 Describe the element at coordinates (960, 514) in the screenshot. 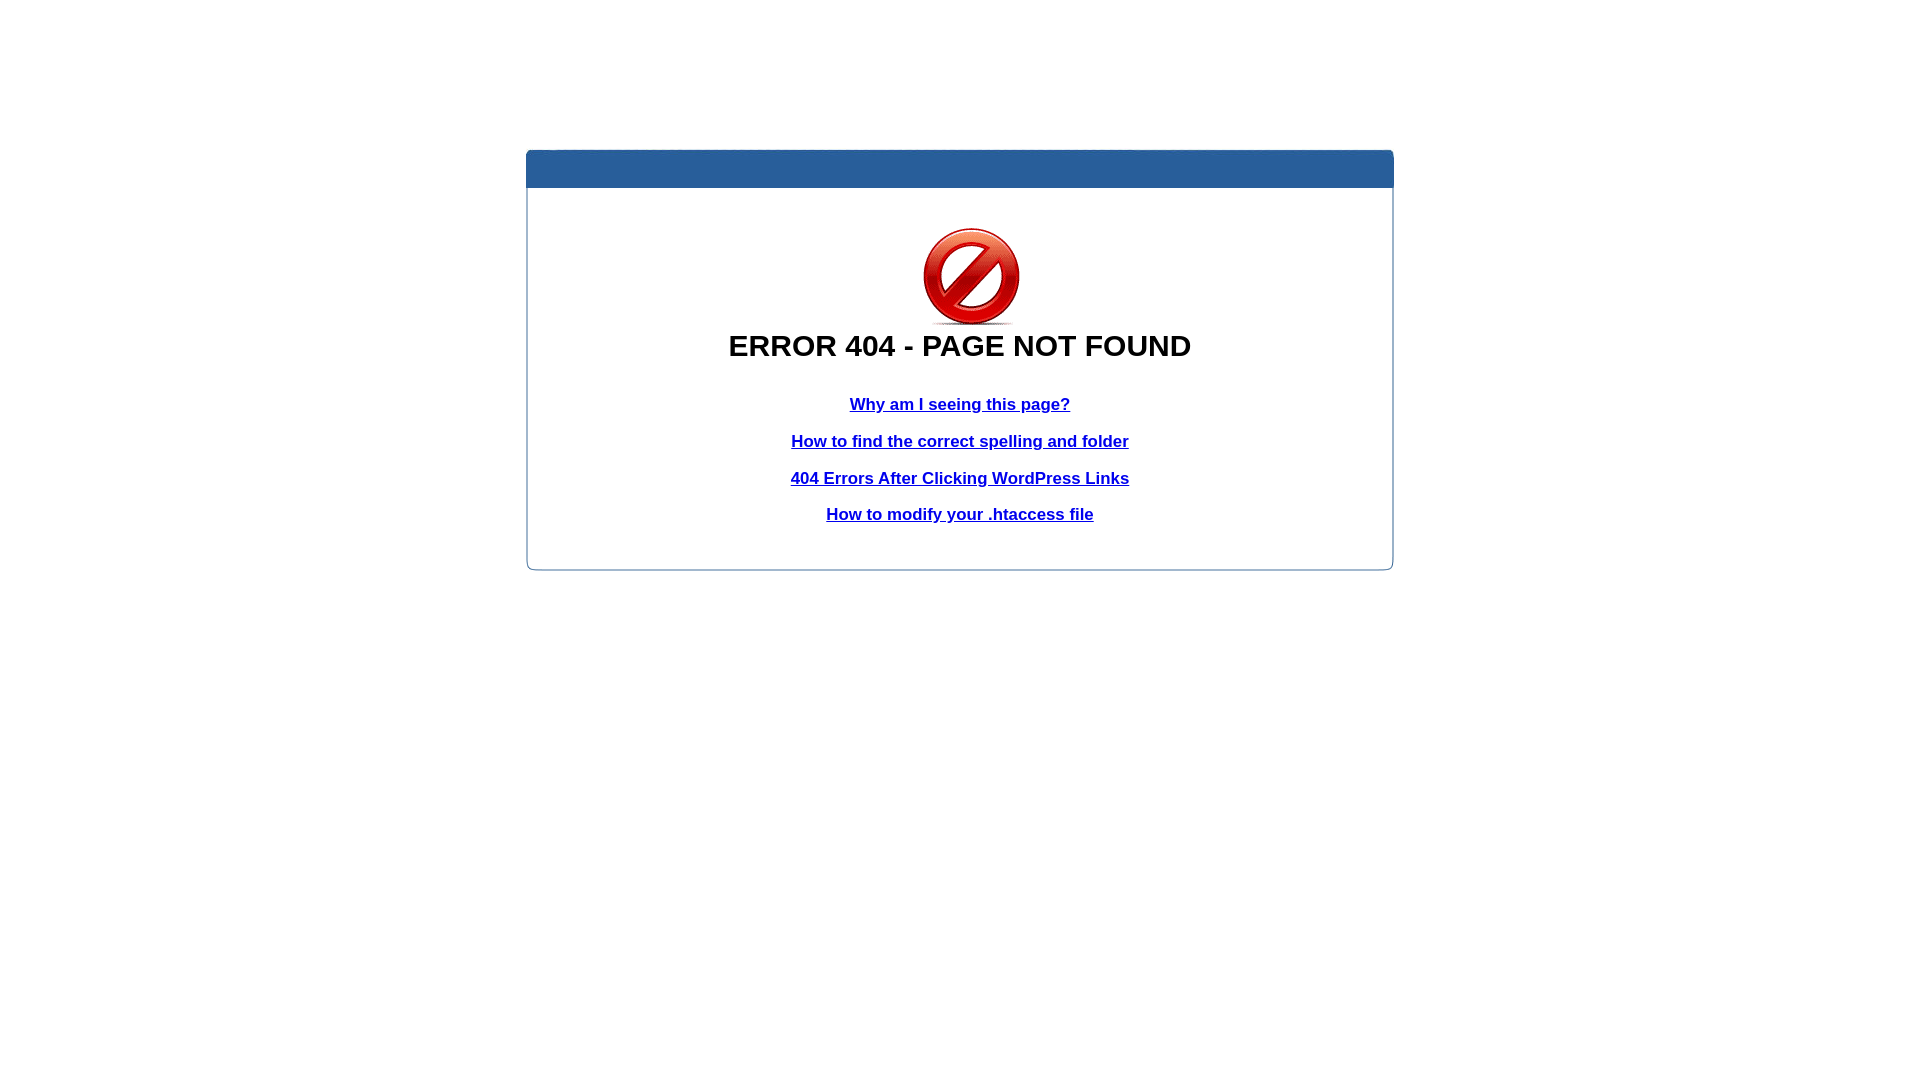

I see `How to modify your .htaccess file` at that location.